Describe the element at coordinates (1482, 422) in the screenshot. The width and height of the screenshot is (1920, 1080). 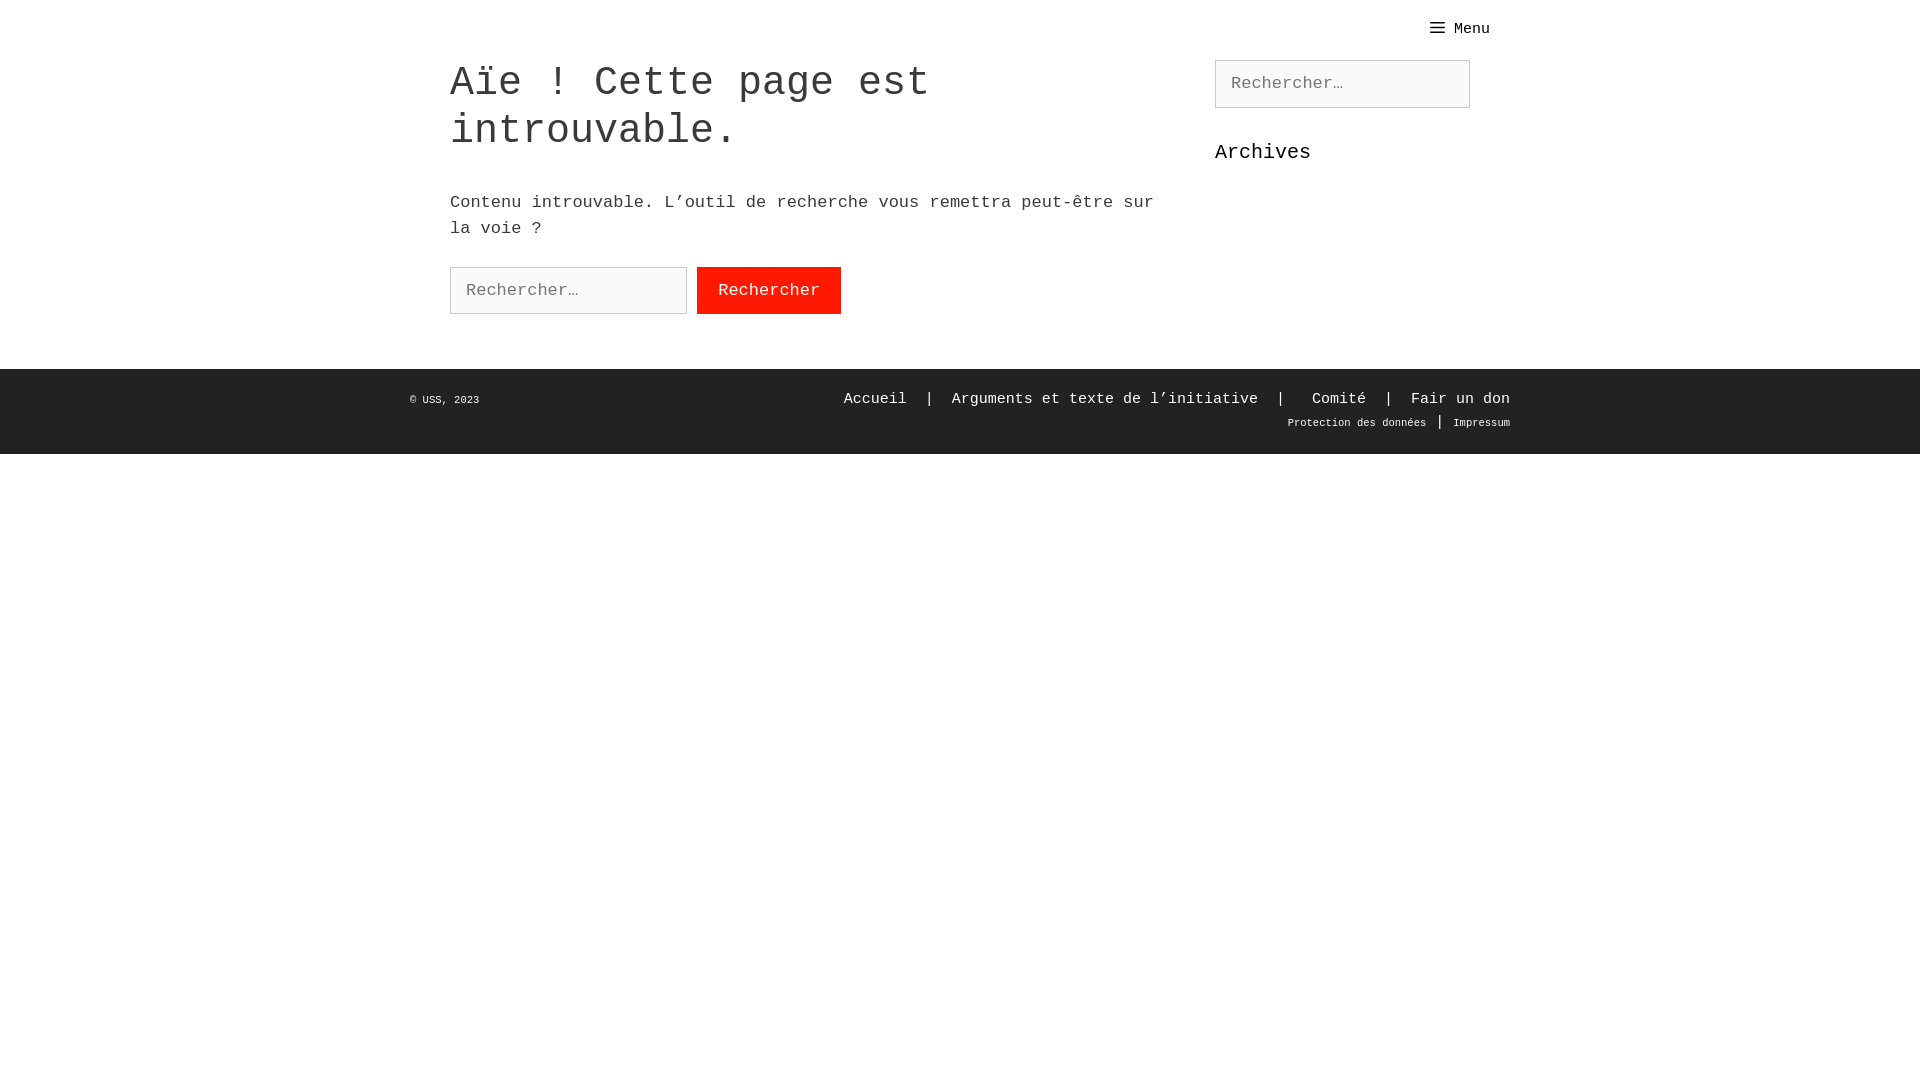
I see `Impressum` at that location.